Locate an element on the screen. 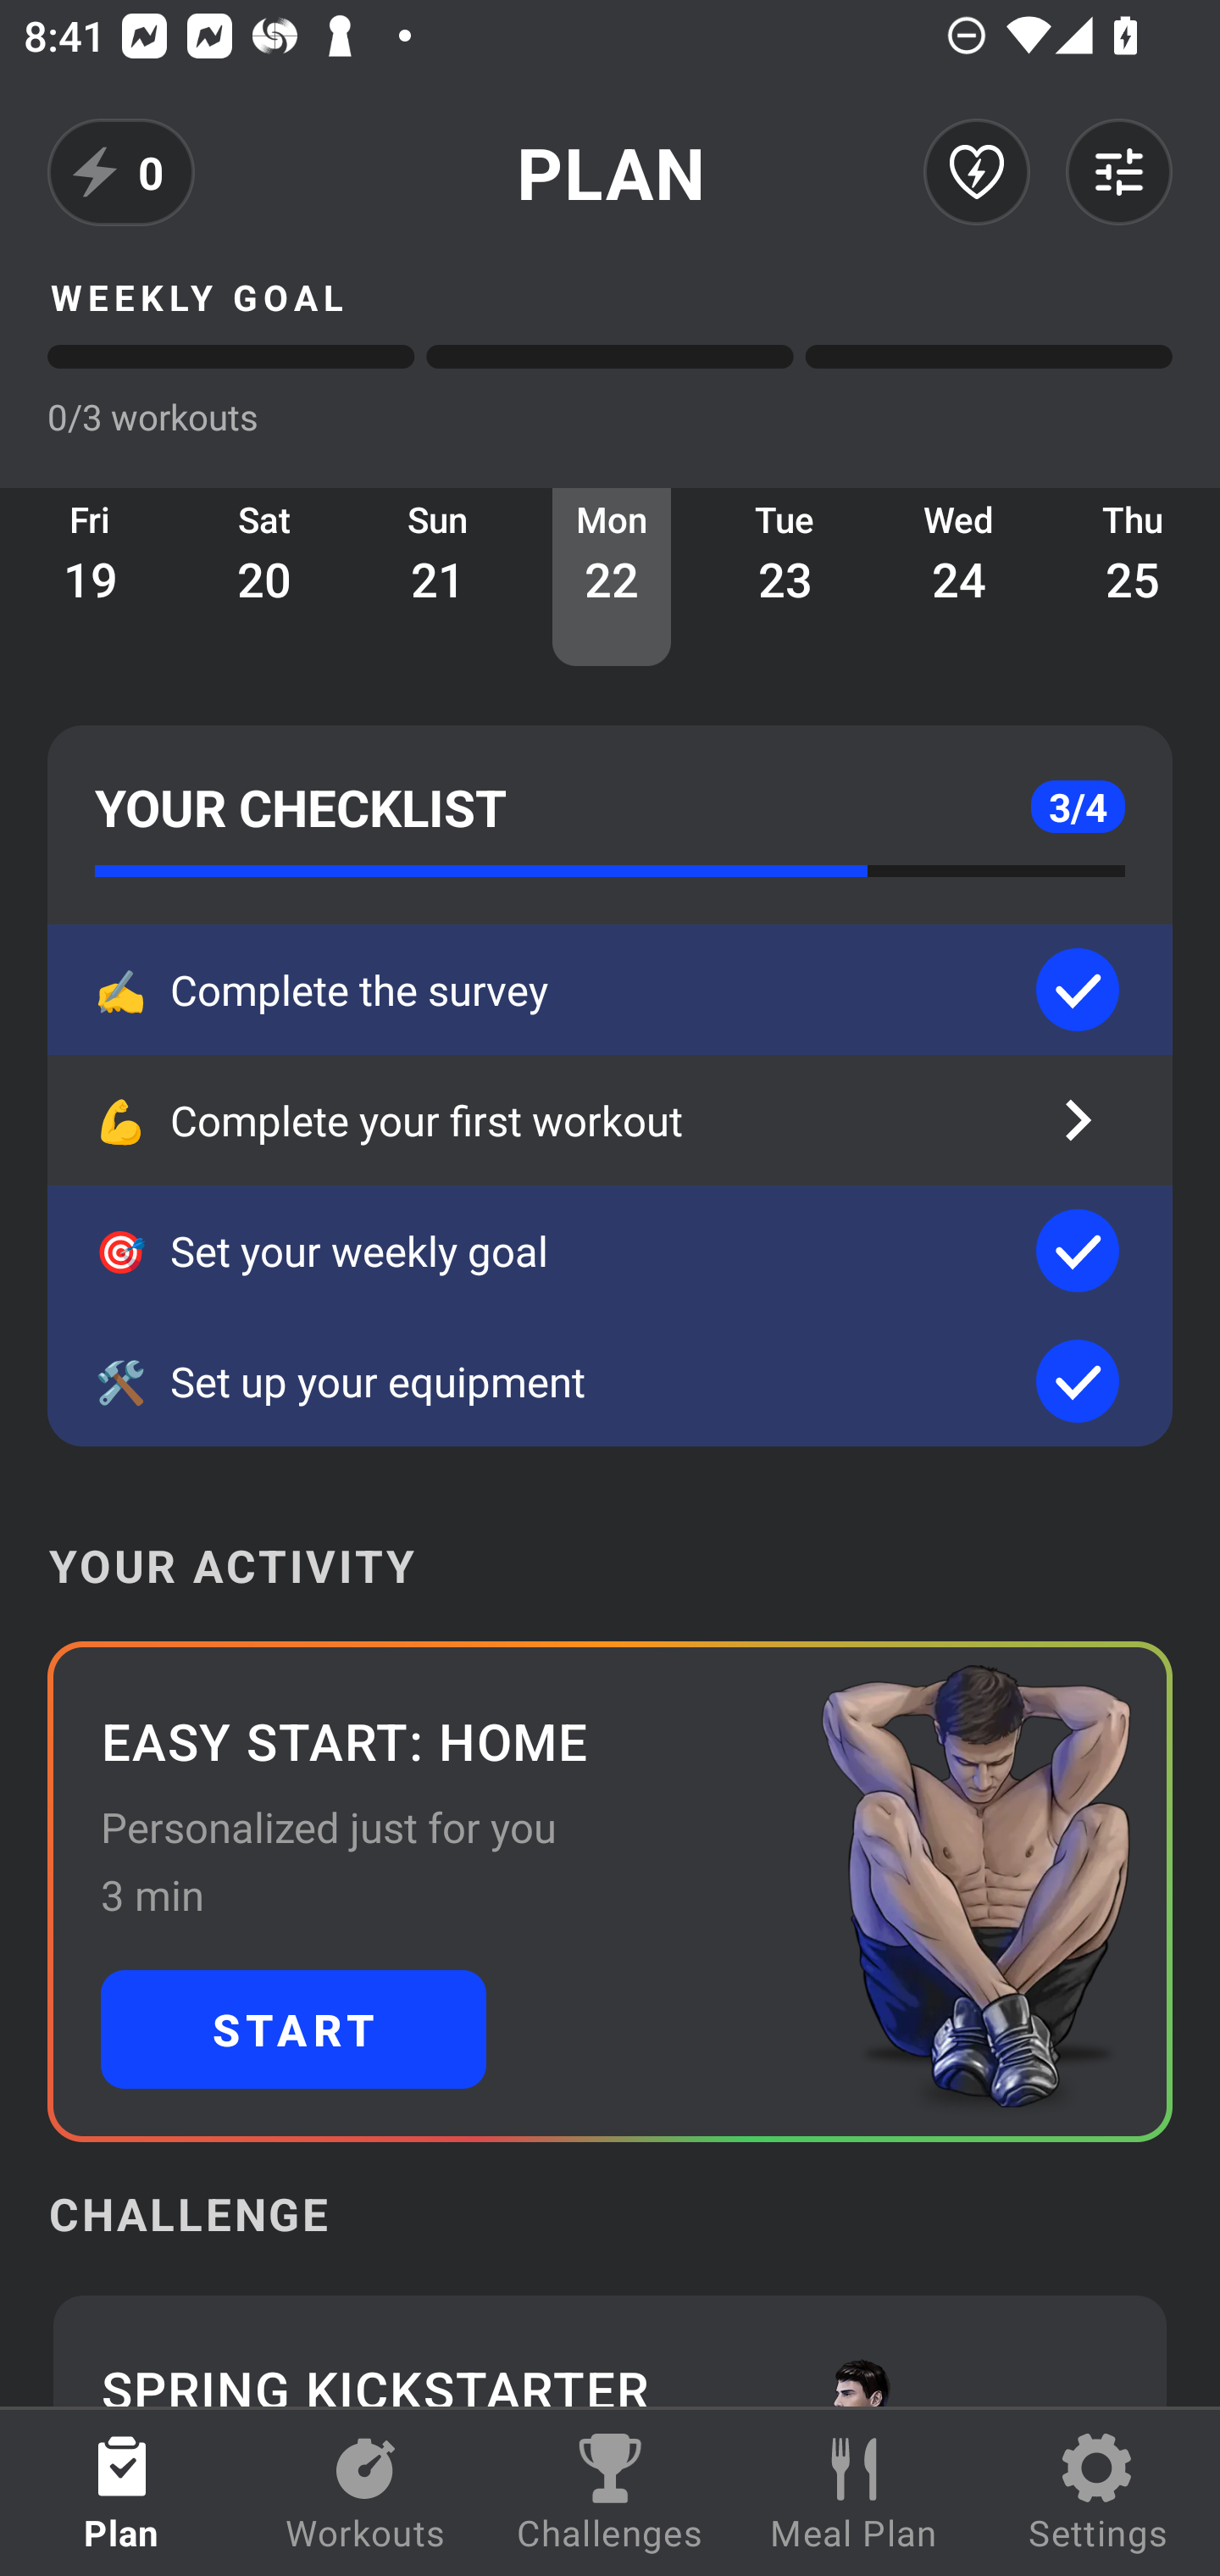 Image resolution: width=1220 pixels, height=2576 pixels. Thu 25 is located at coordinates (1134, 576).